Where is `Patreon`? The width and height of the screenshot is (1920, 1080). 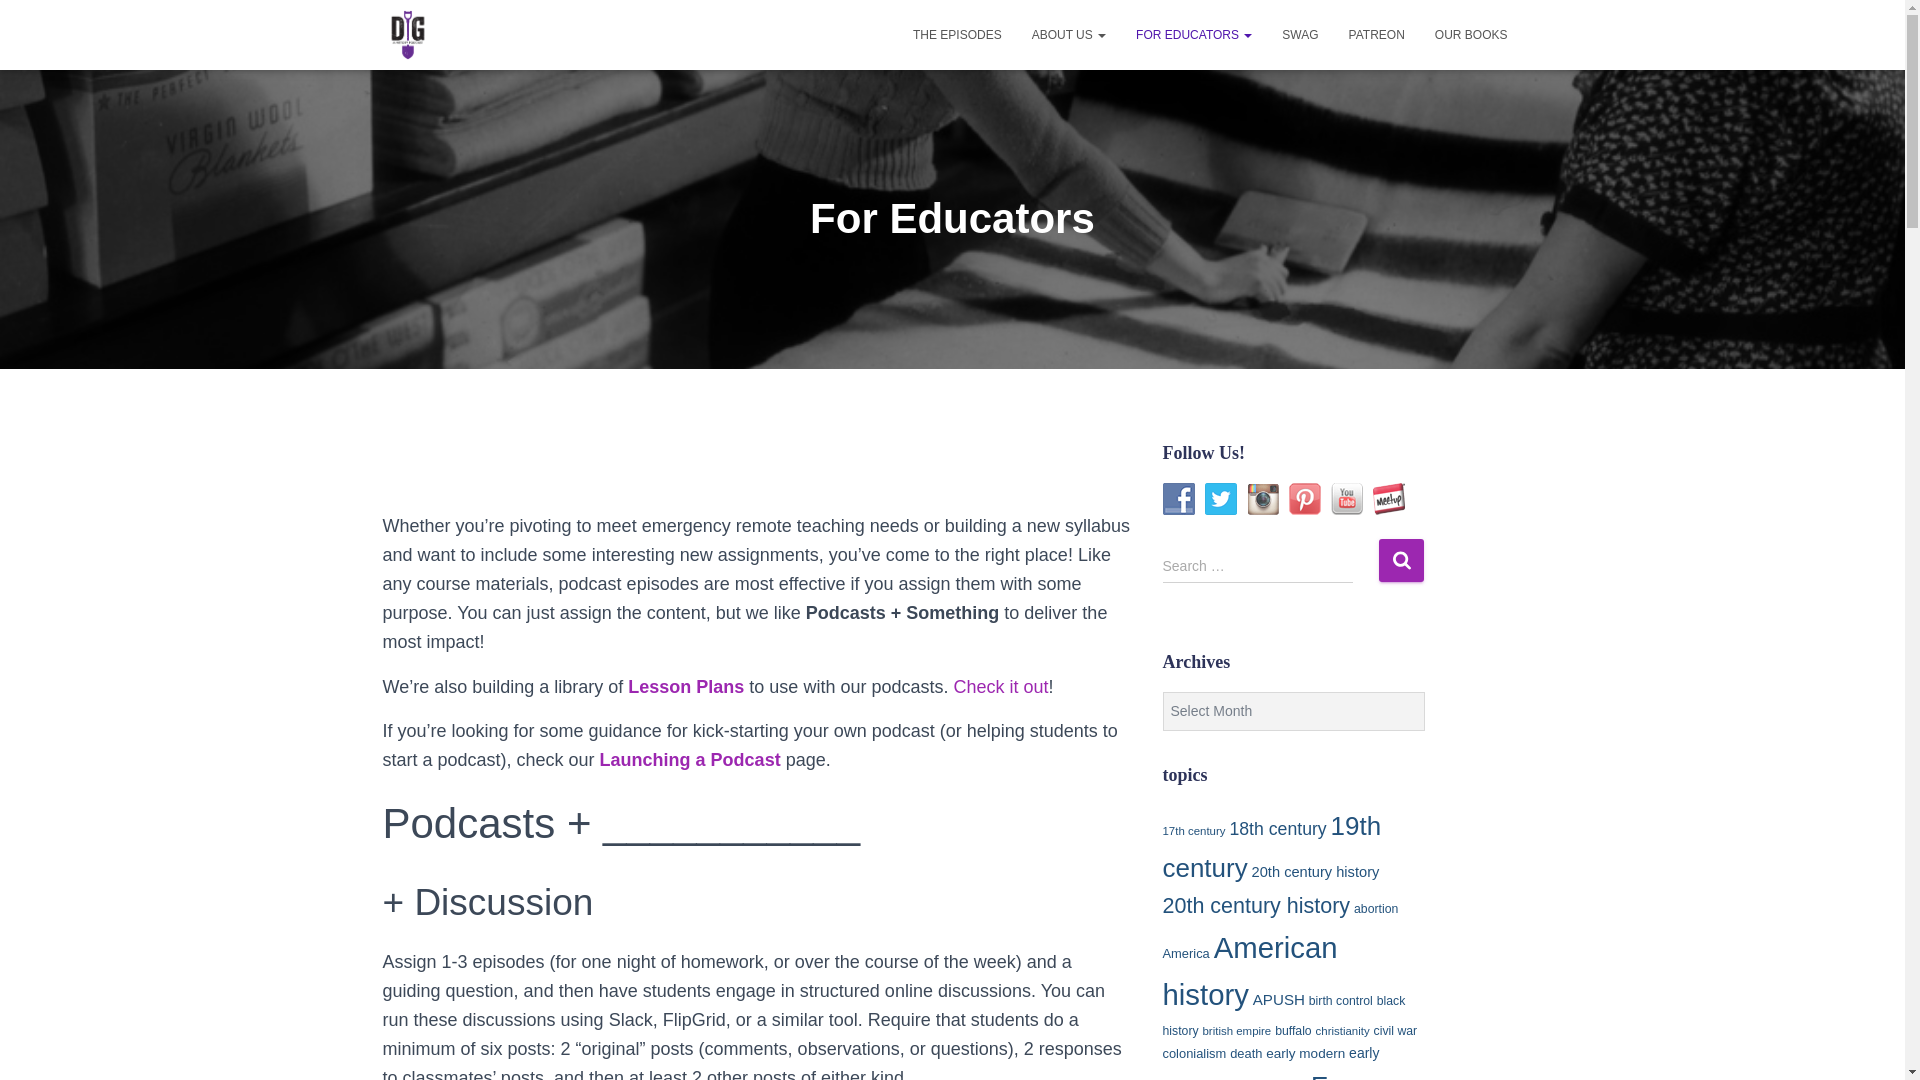 Patreon is located at coordinates (1377, 34).